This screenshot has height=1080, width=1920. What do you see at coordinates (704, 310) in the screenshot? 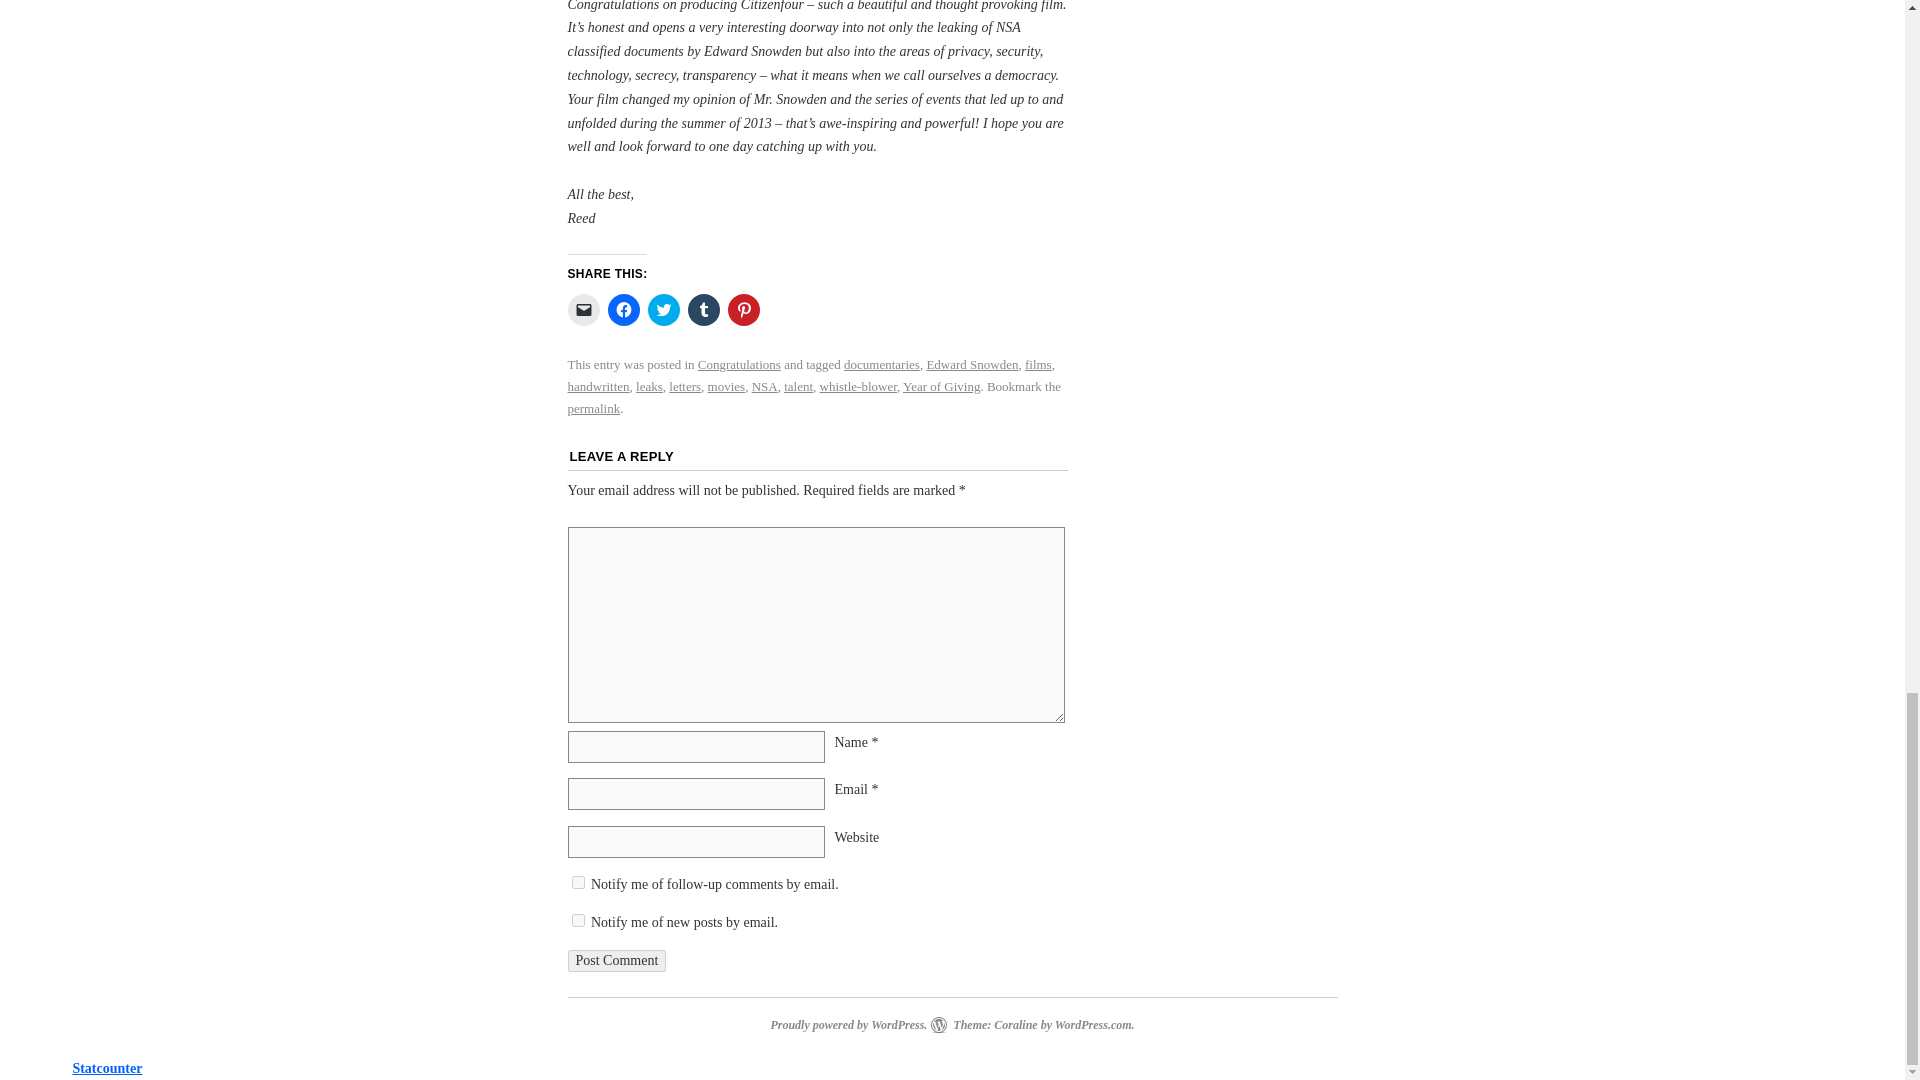
I see `Click to share on Tumblr` at bounding box center [704, 310].